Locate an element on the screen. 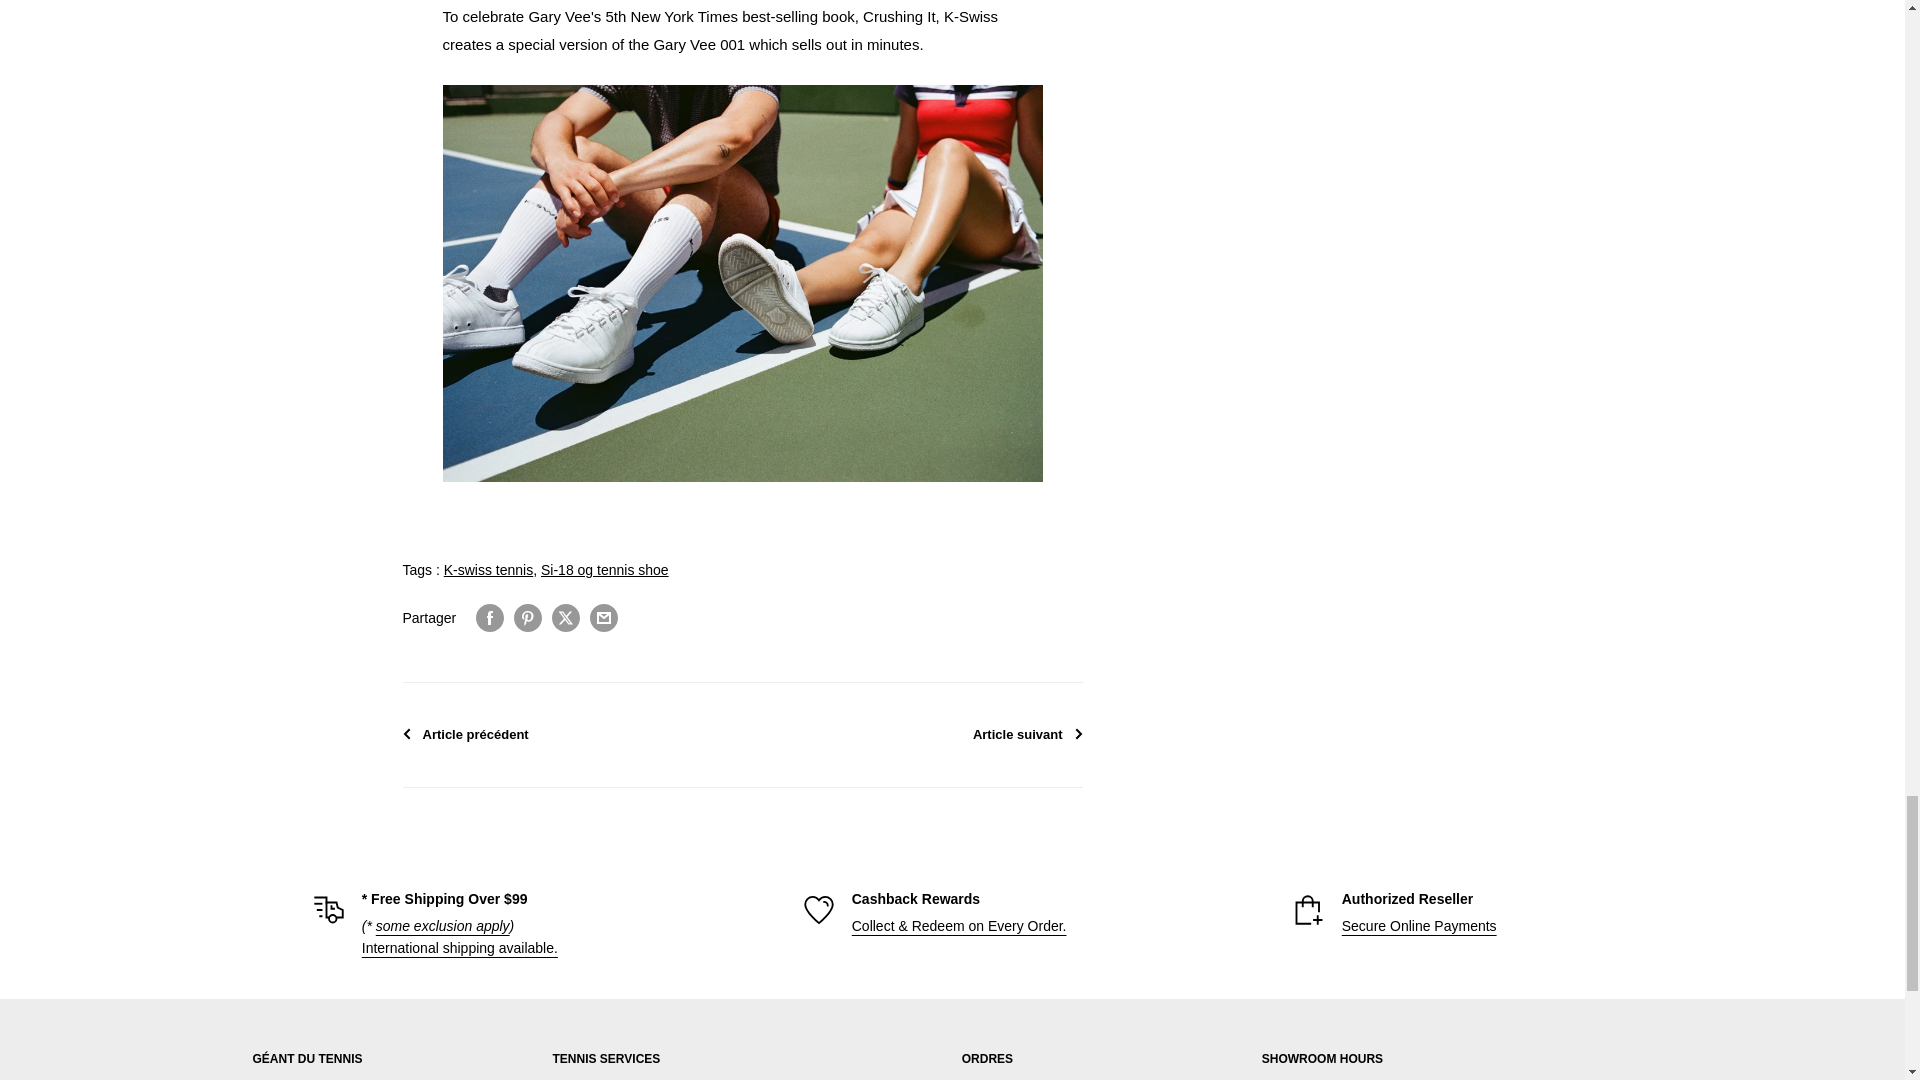 The image size is (1920, 1080). About Us is located at coordinates (1420, 926).